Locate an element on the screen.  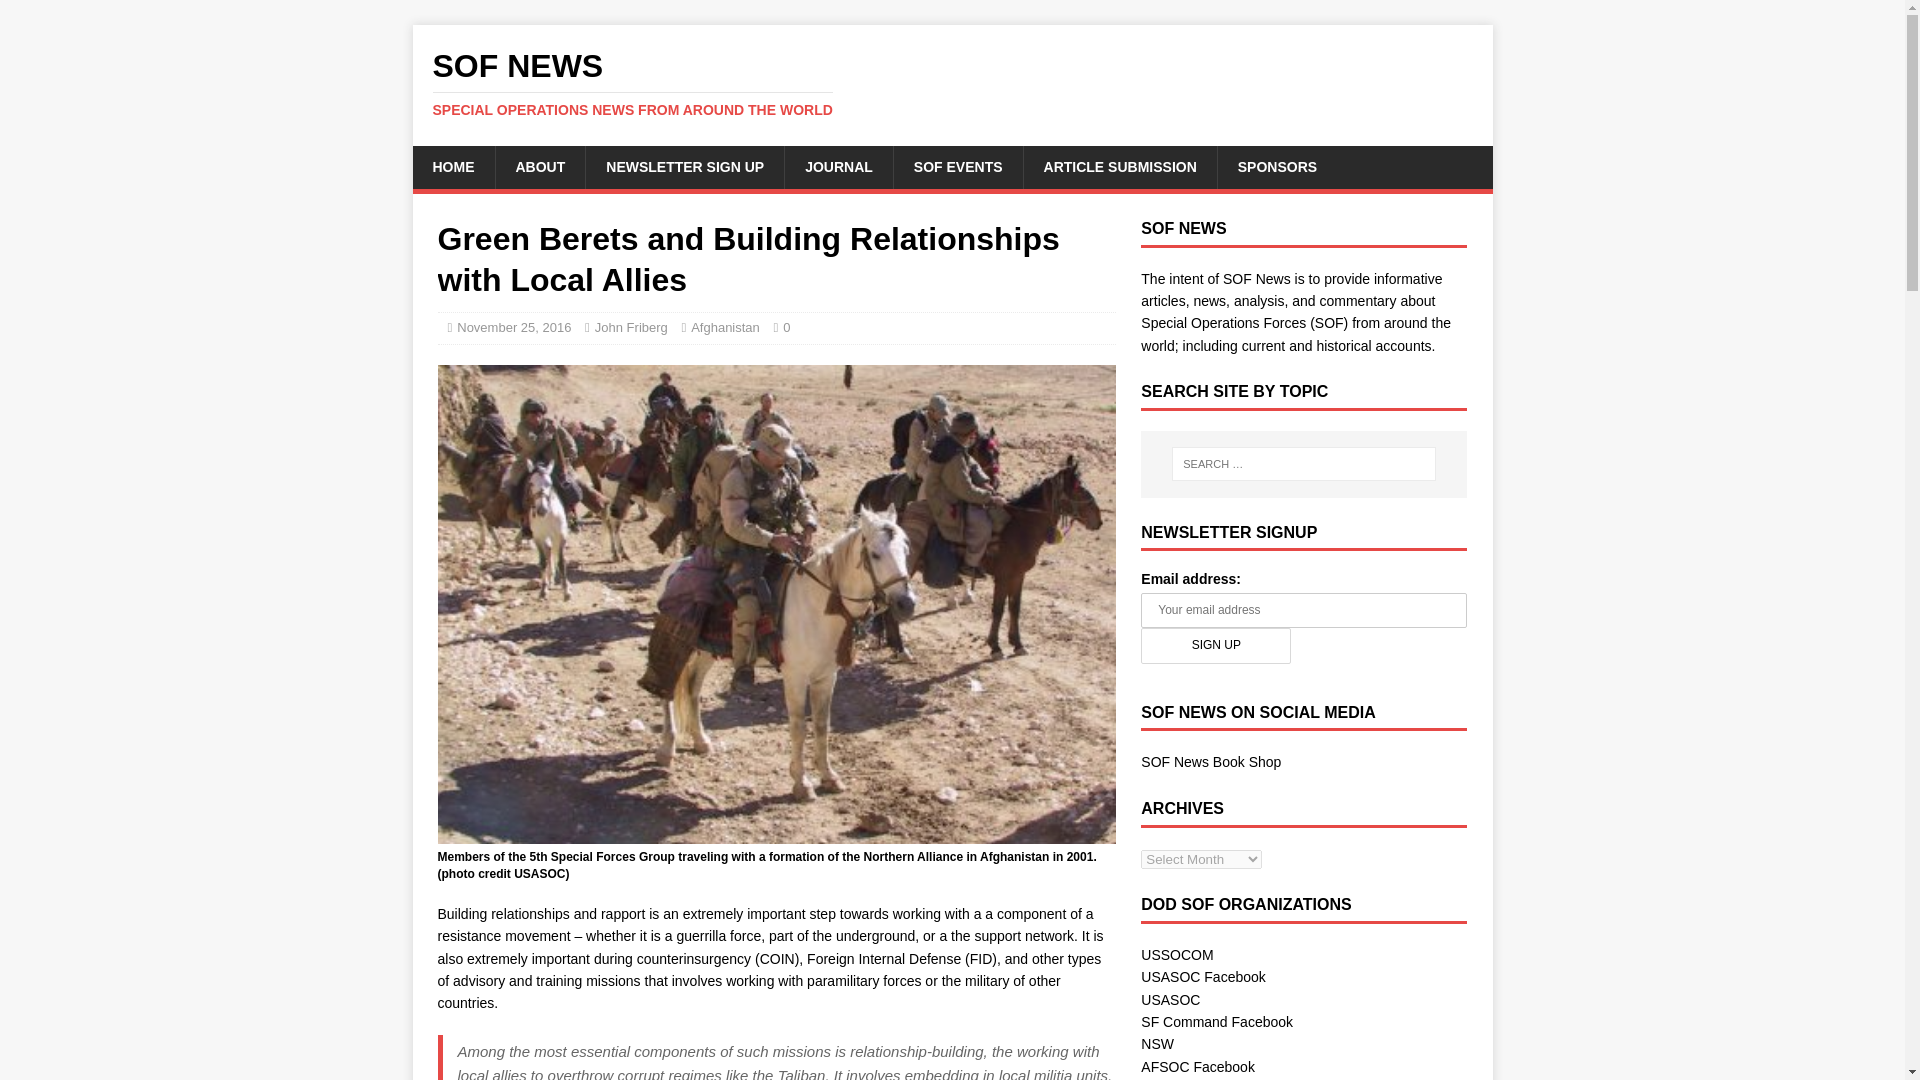
USASOC Facebook is located at coordinates (1202, 976).